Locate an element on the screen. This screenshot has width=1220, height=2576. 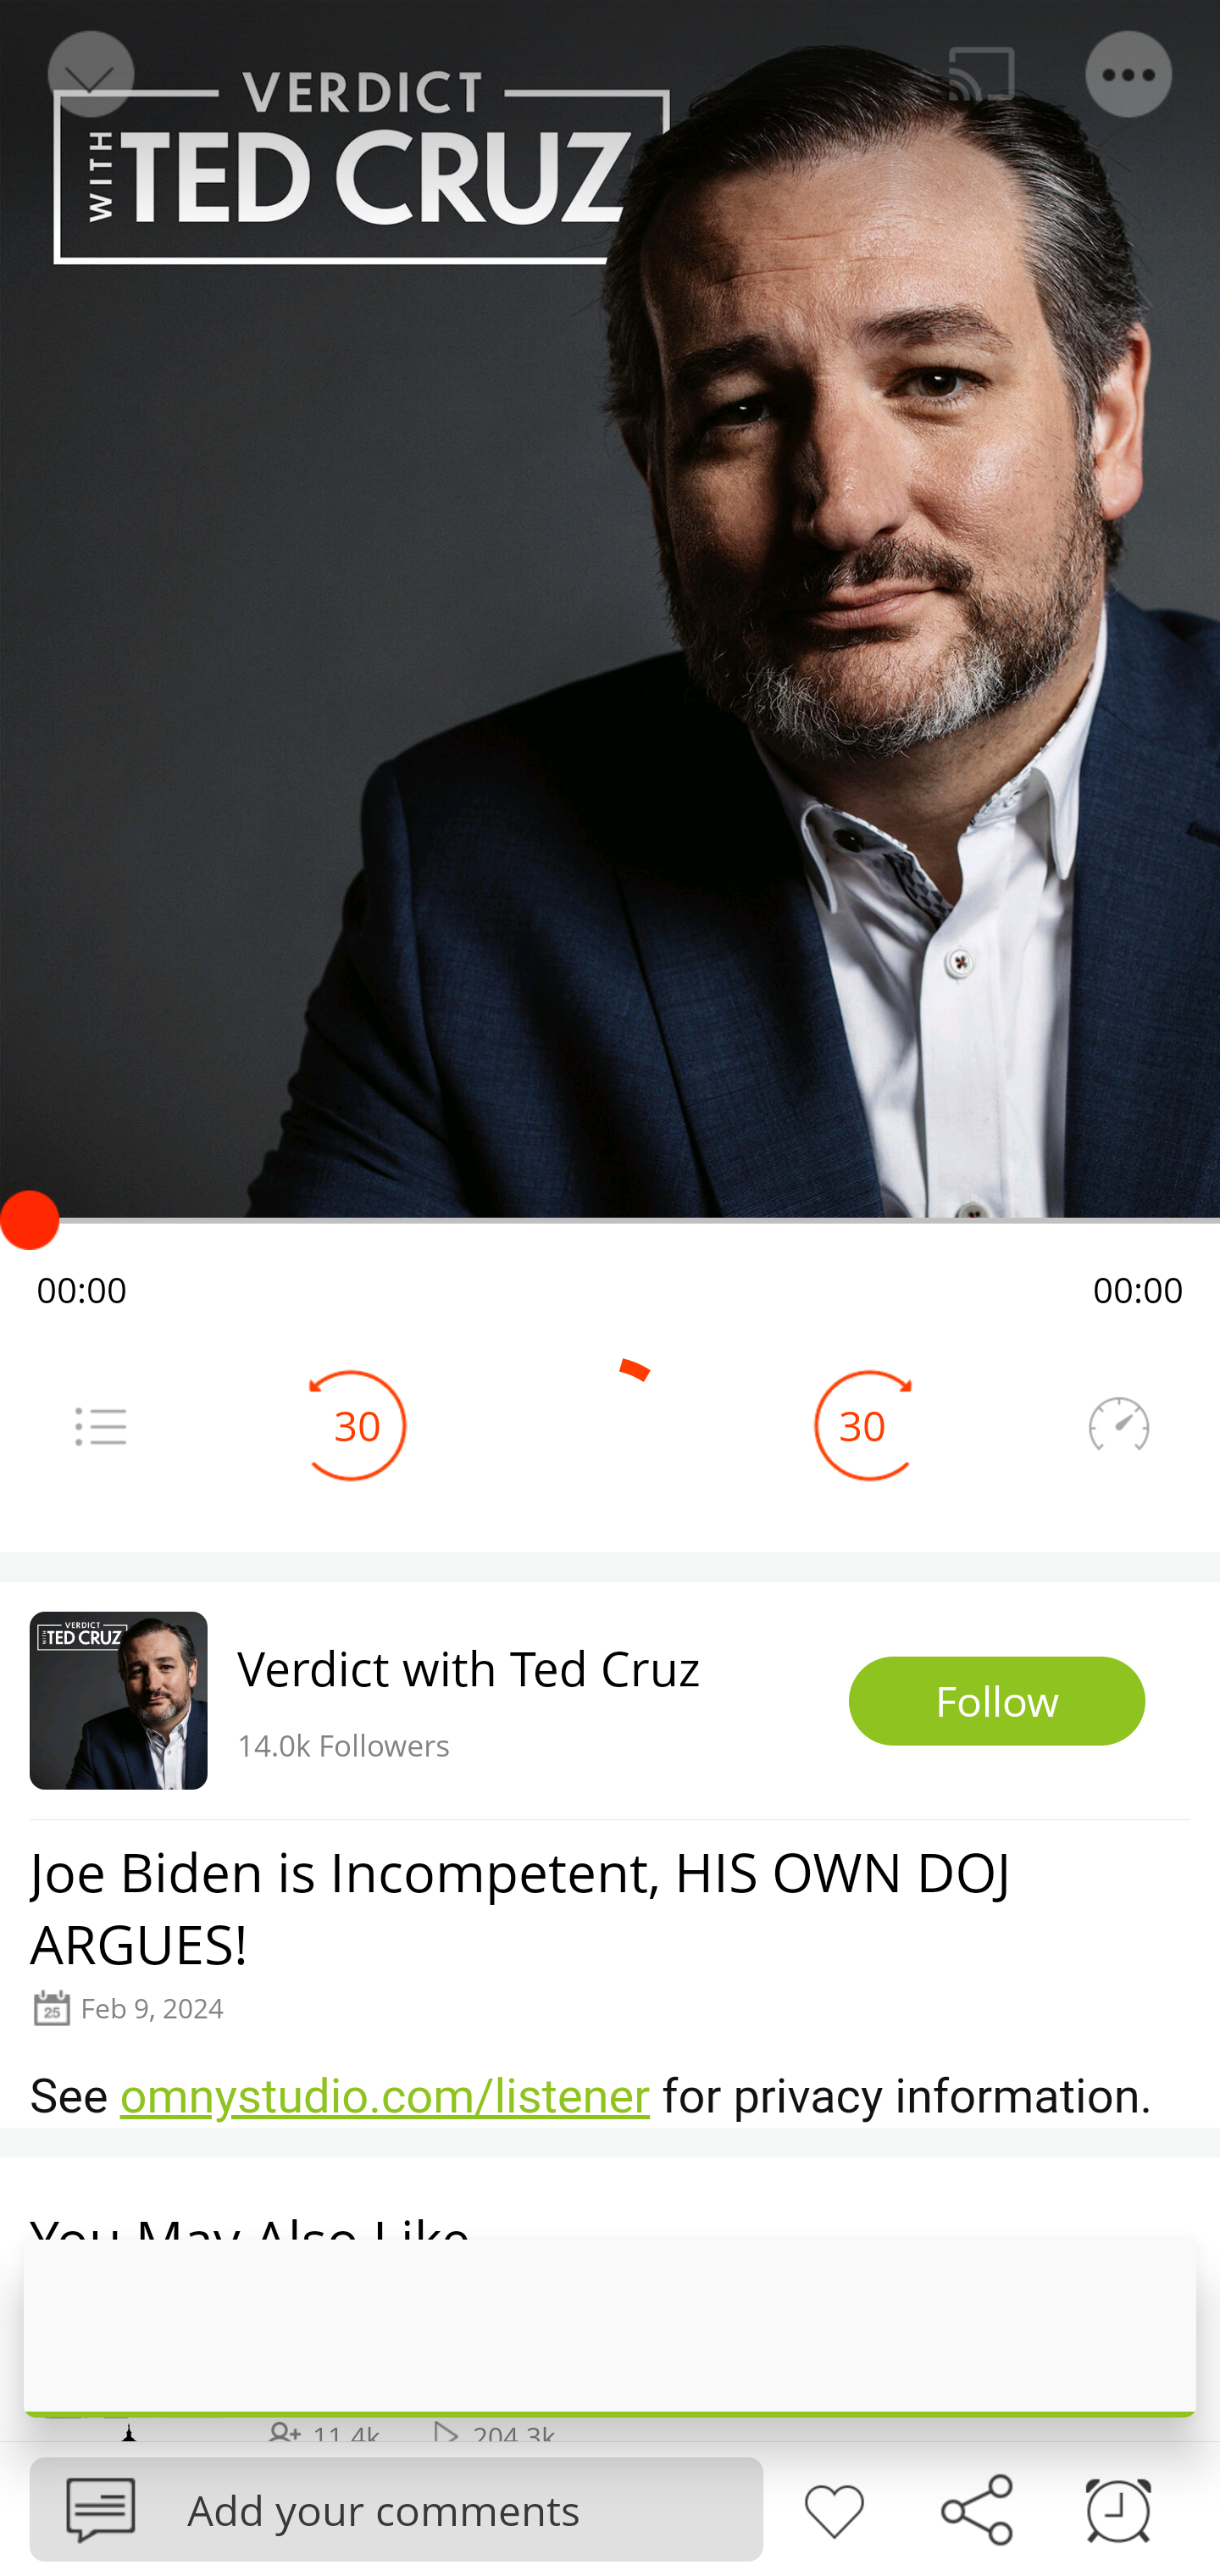
Share is located at coordinates (976, 2507).